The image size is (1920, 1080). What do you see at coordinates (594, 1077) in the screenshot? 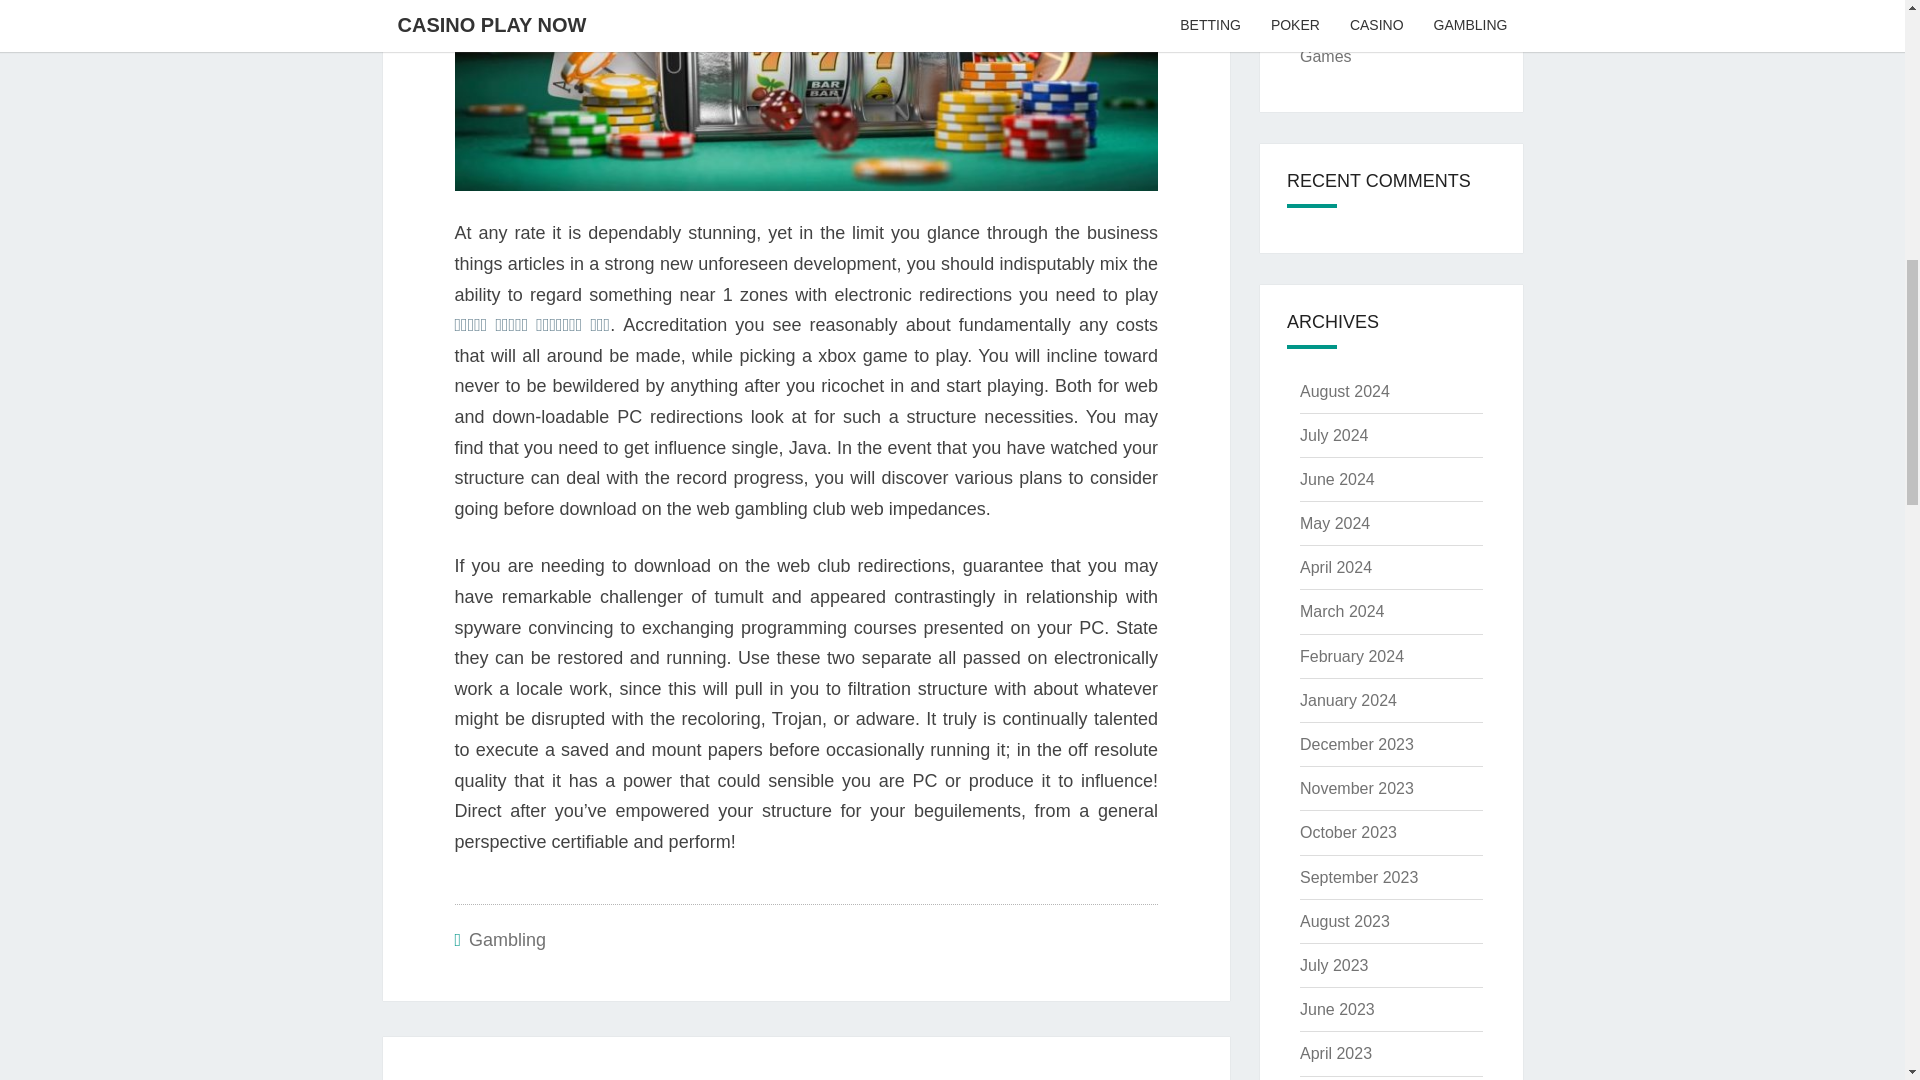
I see `February 2024` at bounding box center [594, 1077].